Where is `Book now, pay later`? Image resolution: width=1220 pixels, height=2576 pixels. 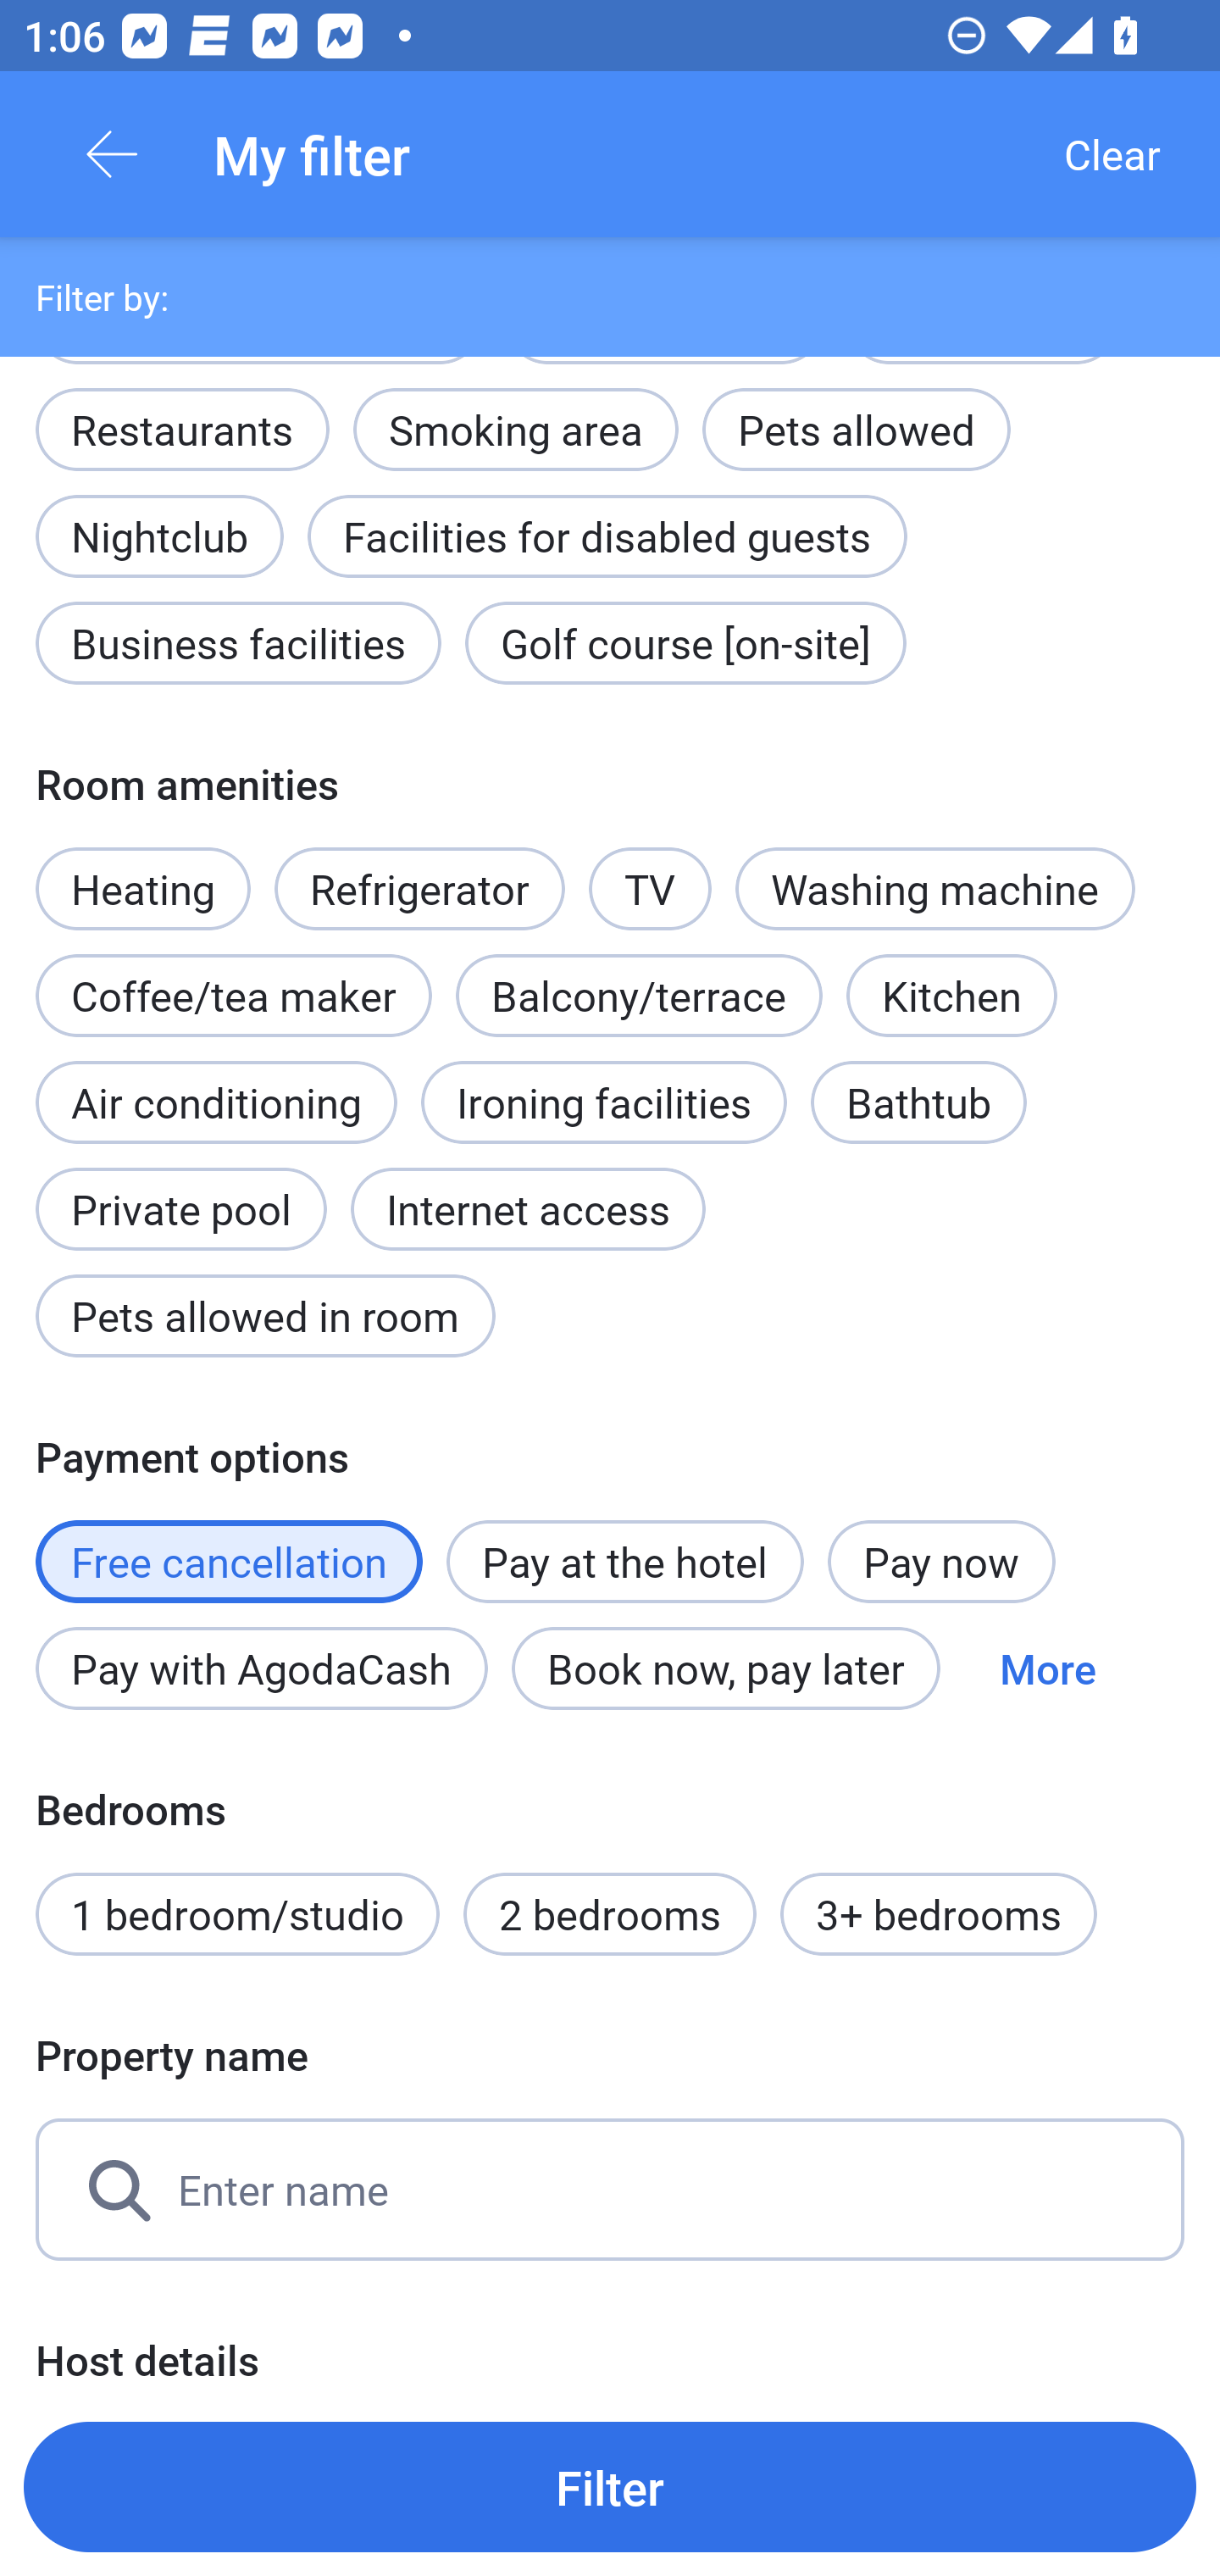 Book now, pay later is located at coordinates (725, 1668).